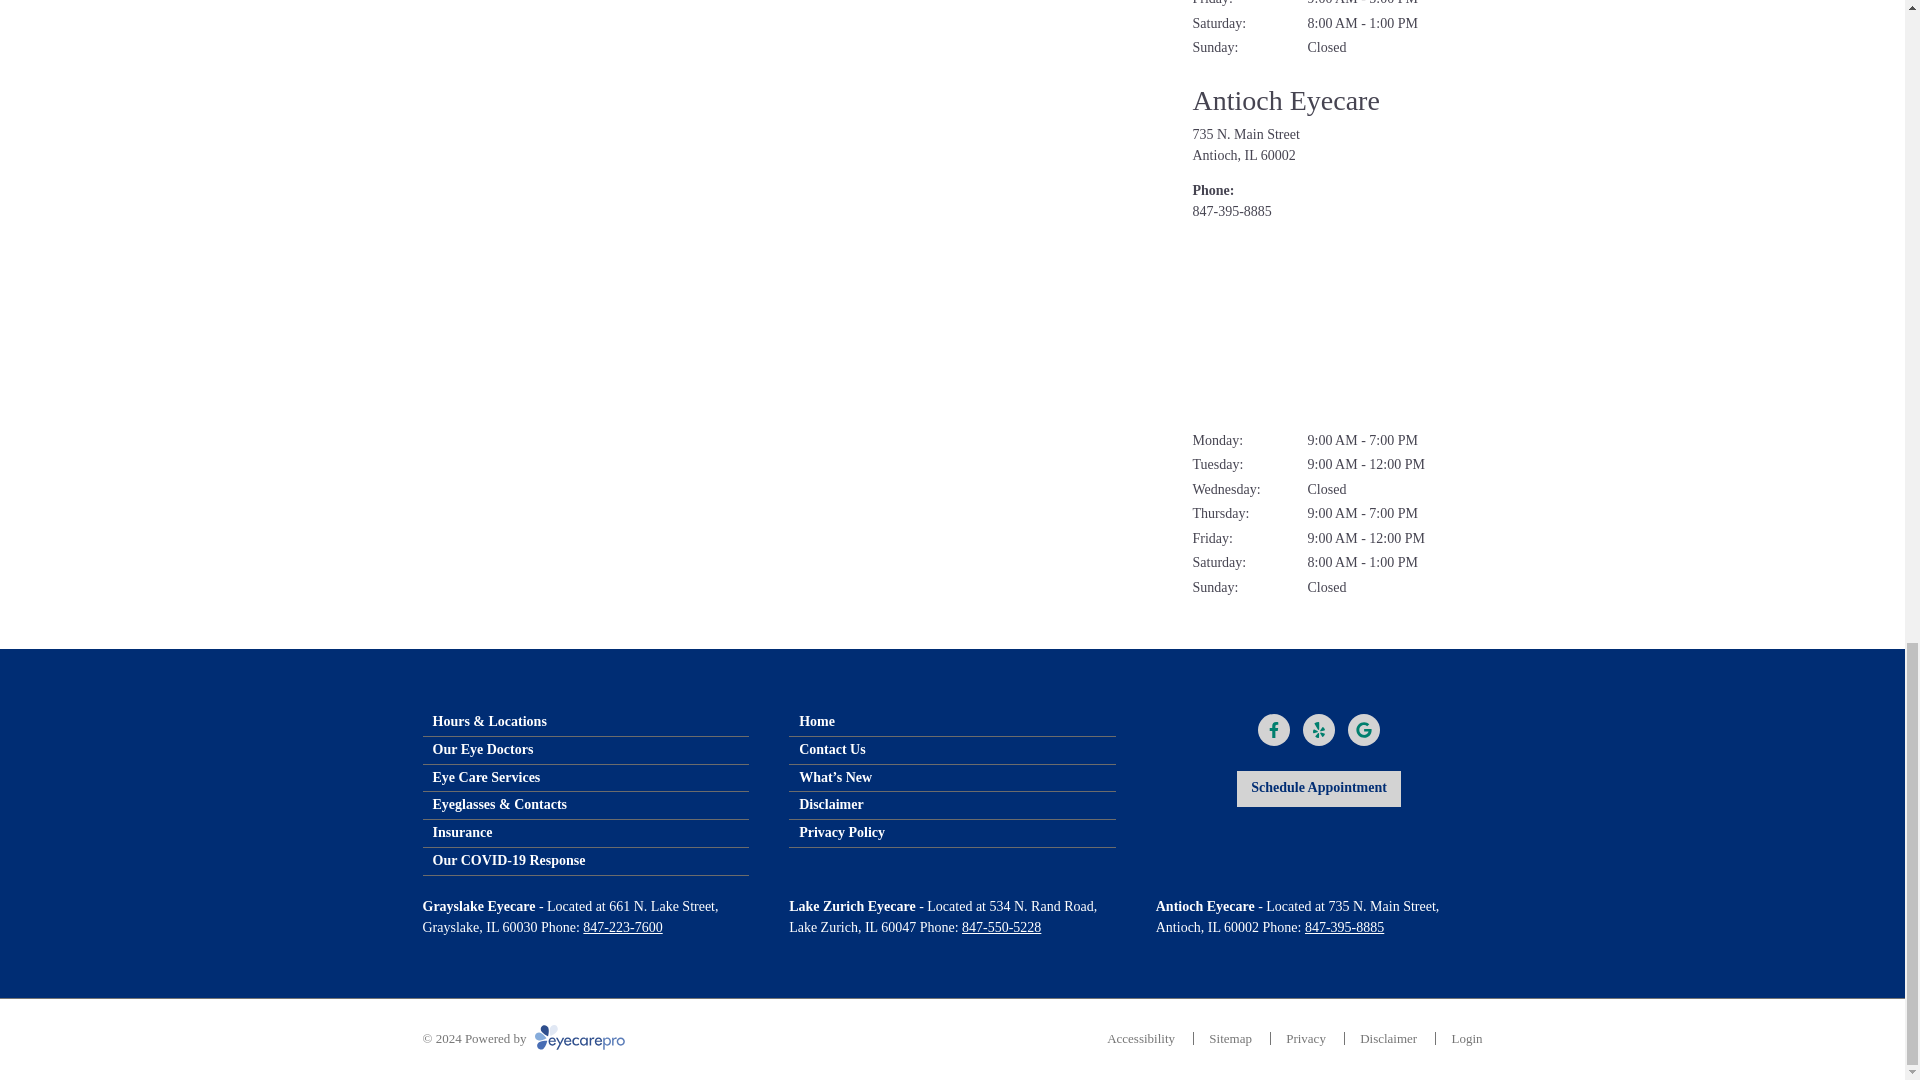 Image resolution: width=1920 pixels, height=1080 pixels. Describe the element at coordinates (1337, 326) in the screenshot. I see `Google map` at that location.